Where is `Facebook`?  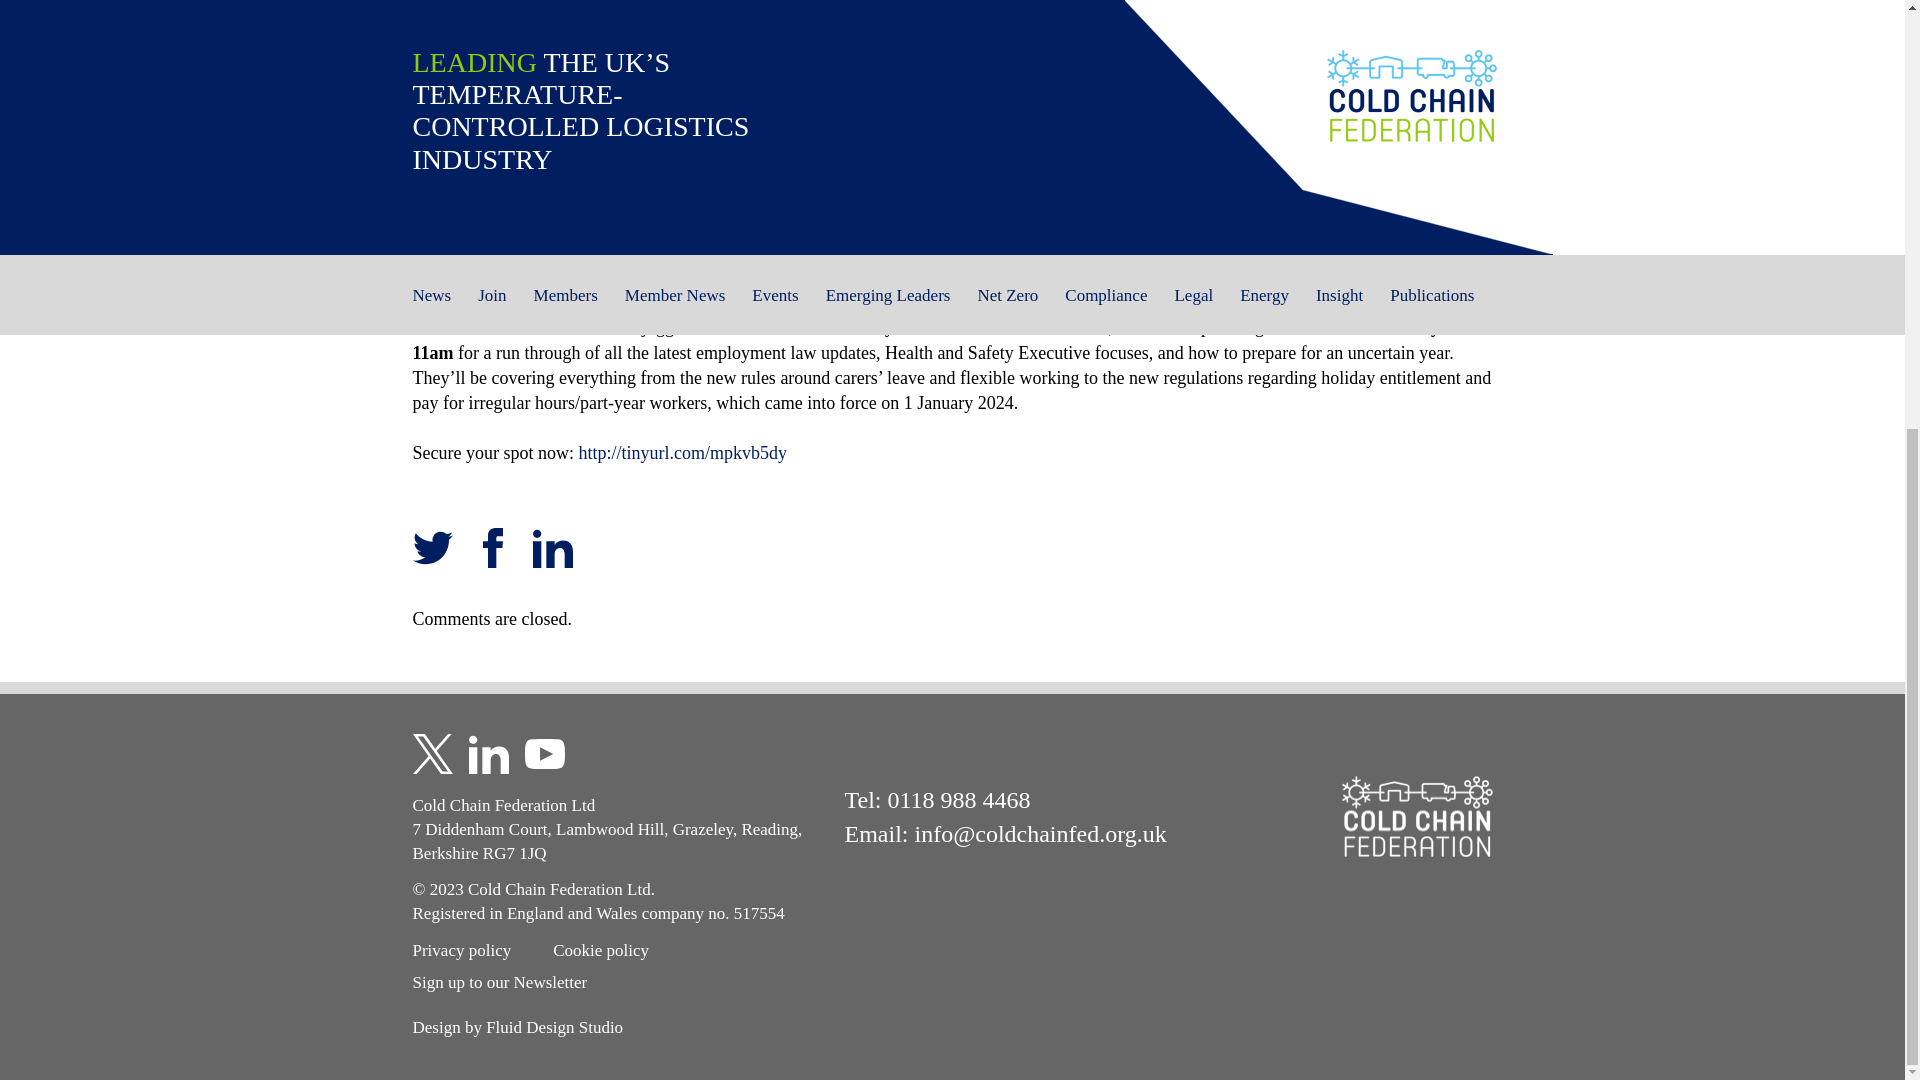 Facebook is located at coordinates (492, 548).